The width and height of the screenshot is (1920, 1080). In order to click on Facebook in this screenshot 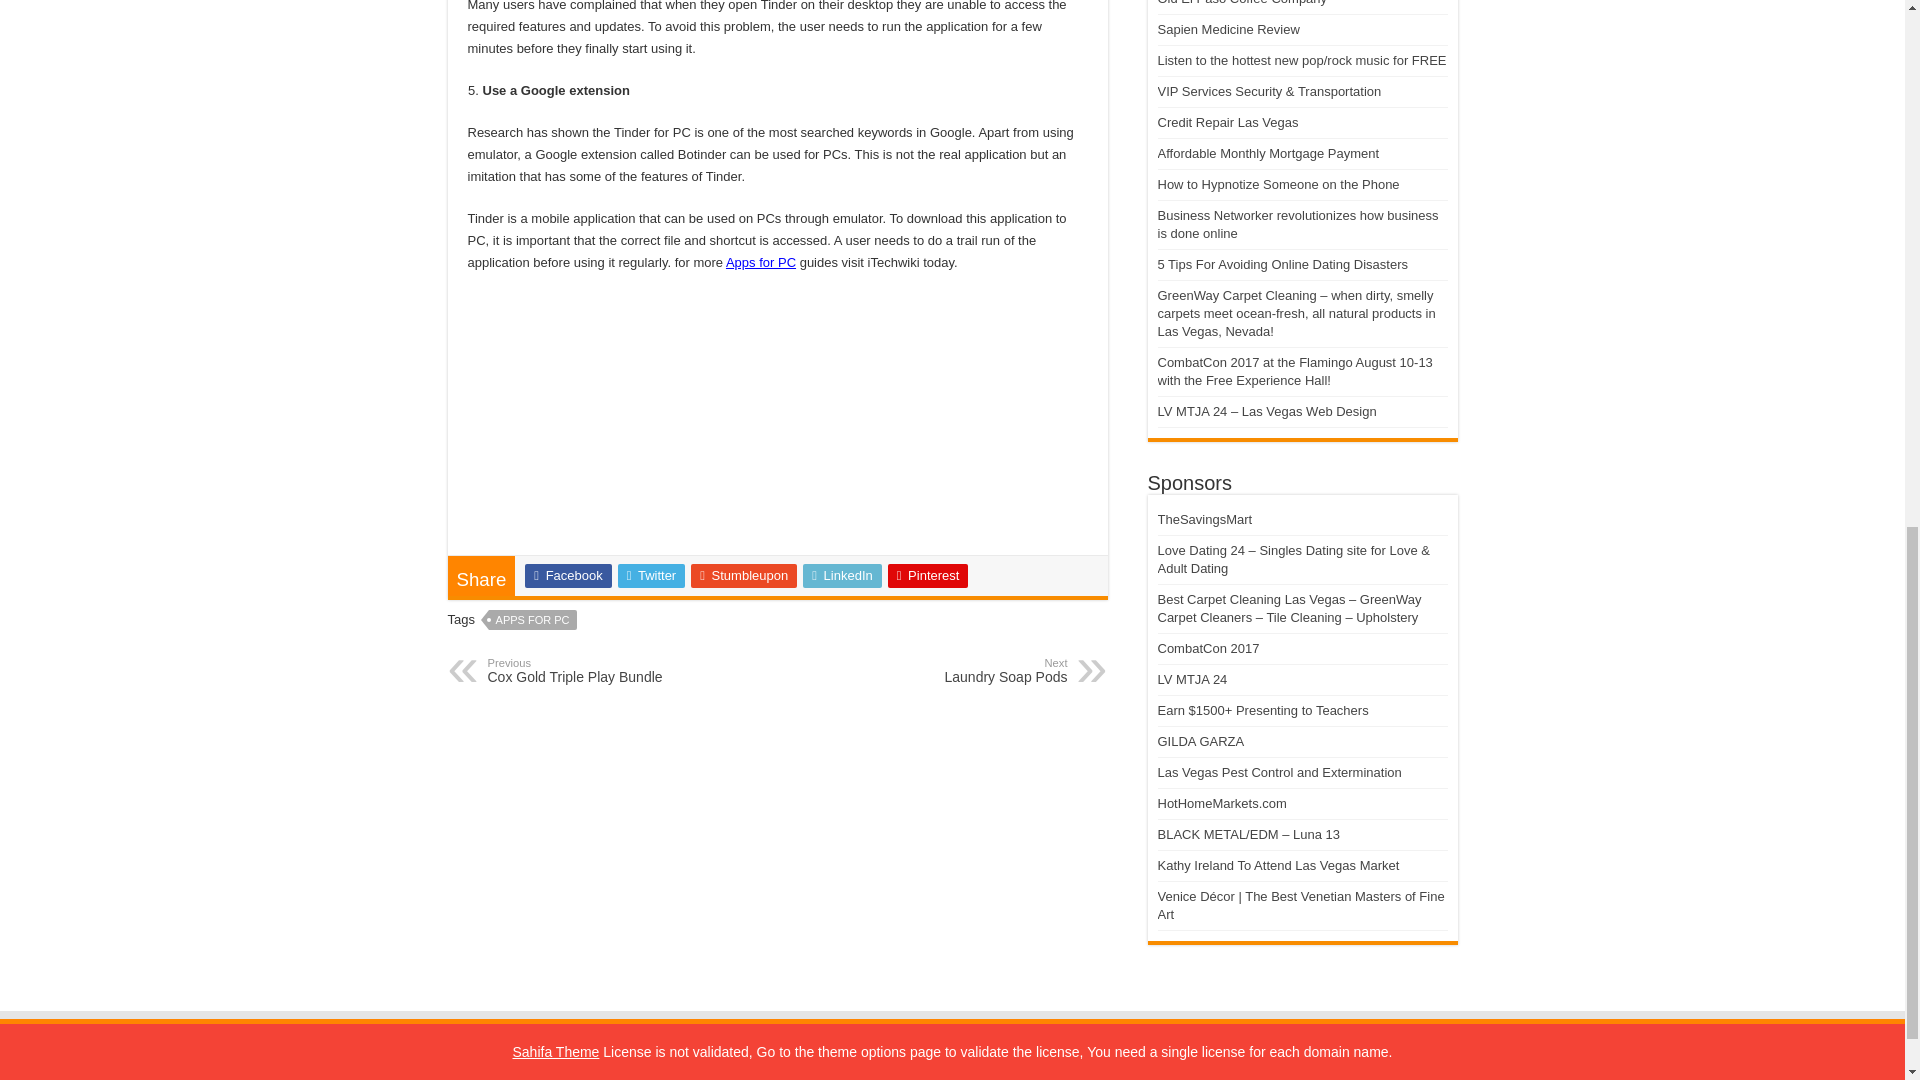, I will do `click(744, 575)`.